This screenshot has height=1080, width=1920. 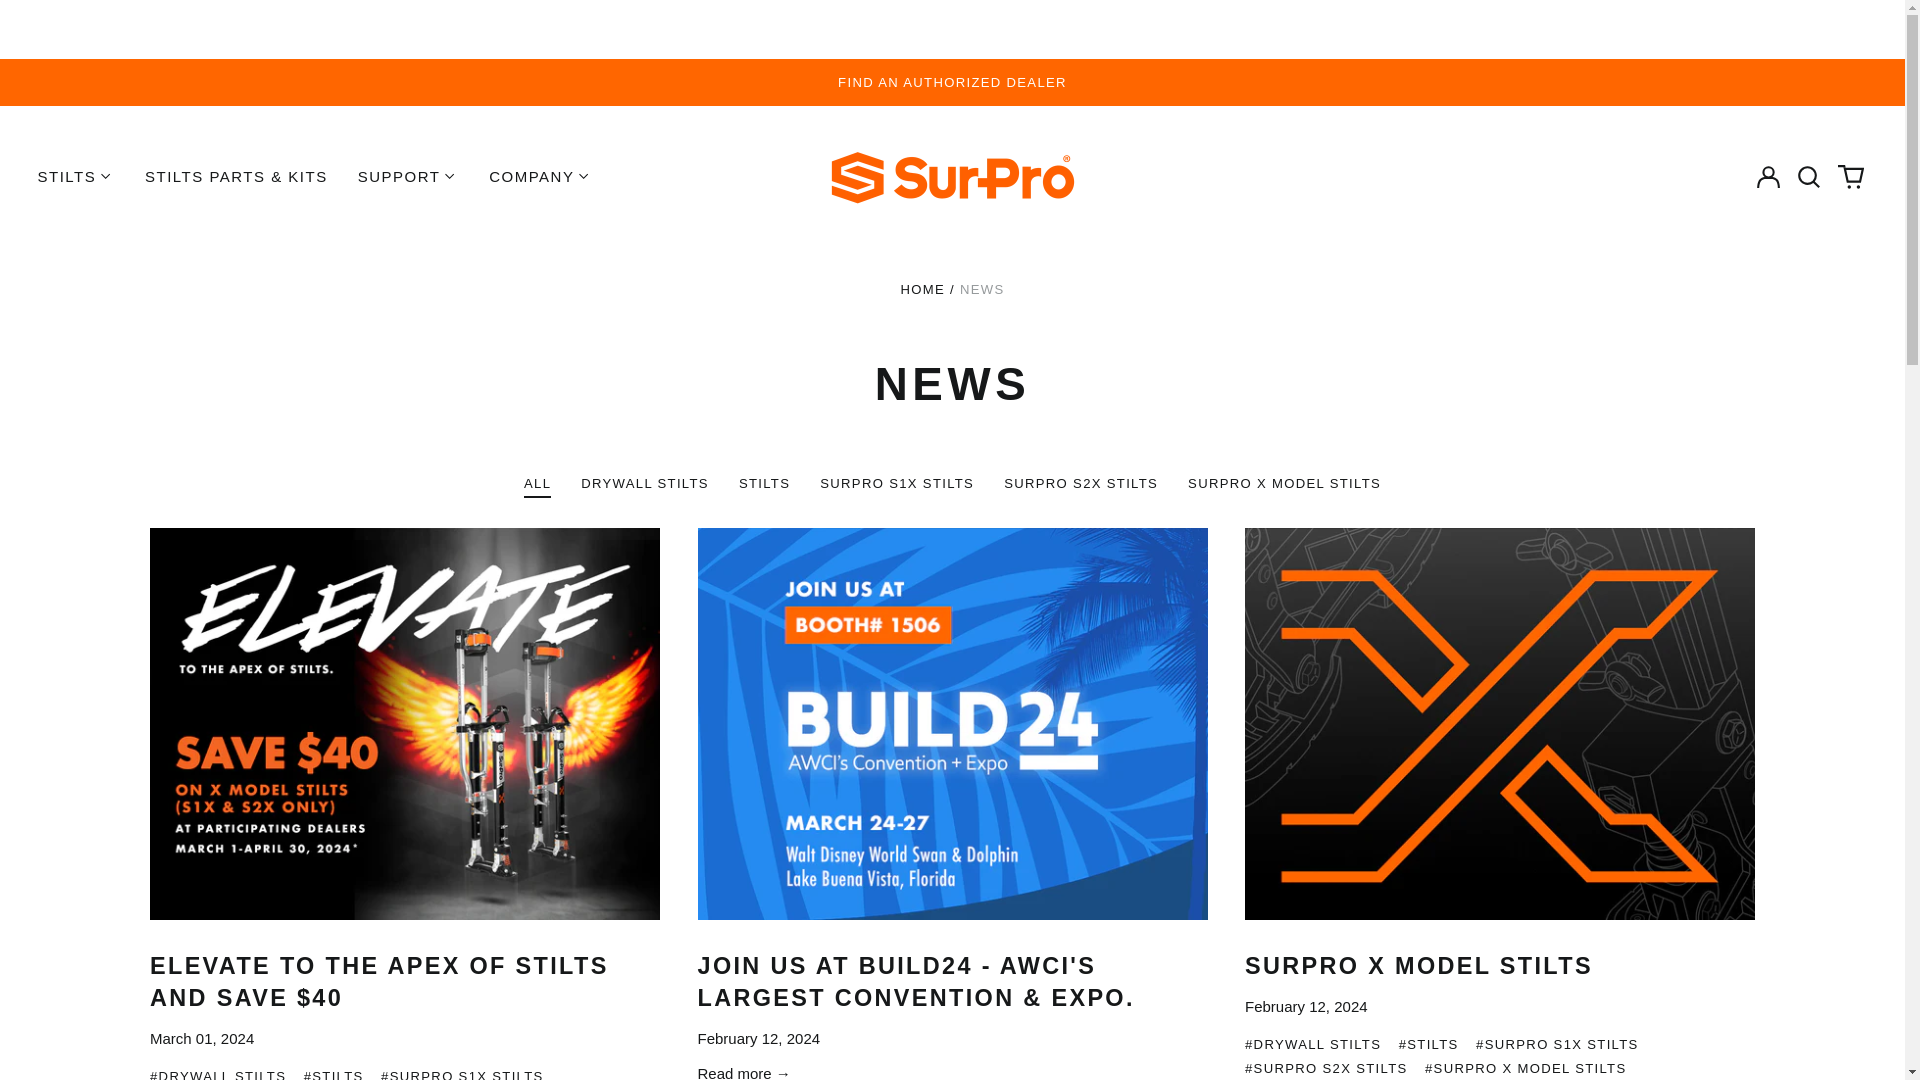 I want to click on Home, so click(x=922, y=289).